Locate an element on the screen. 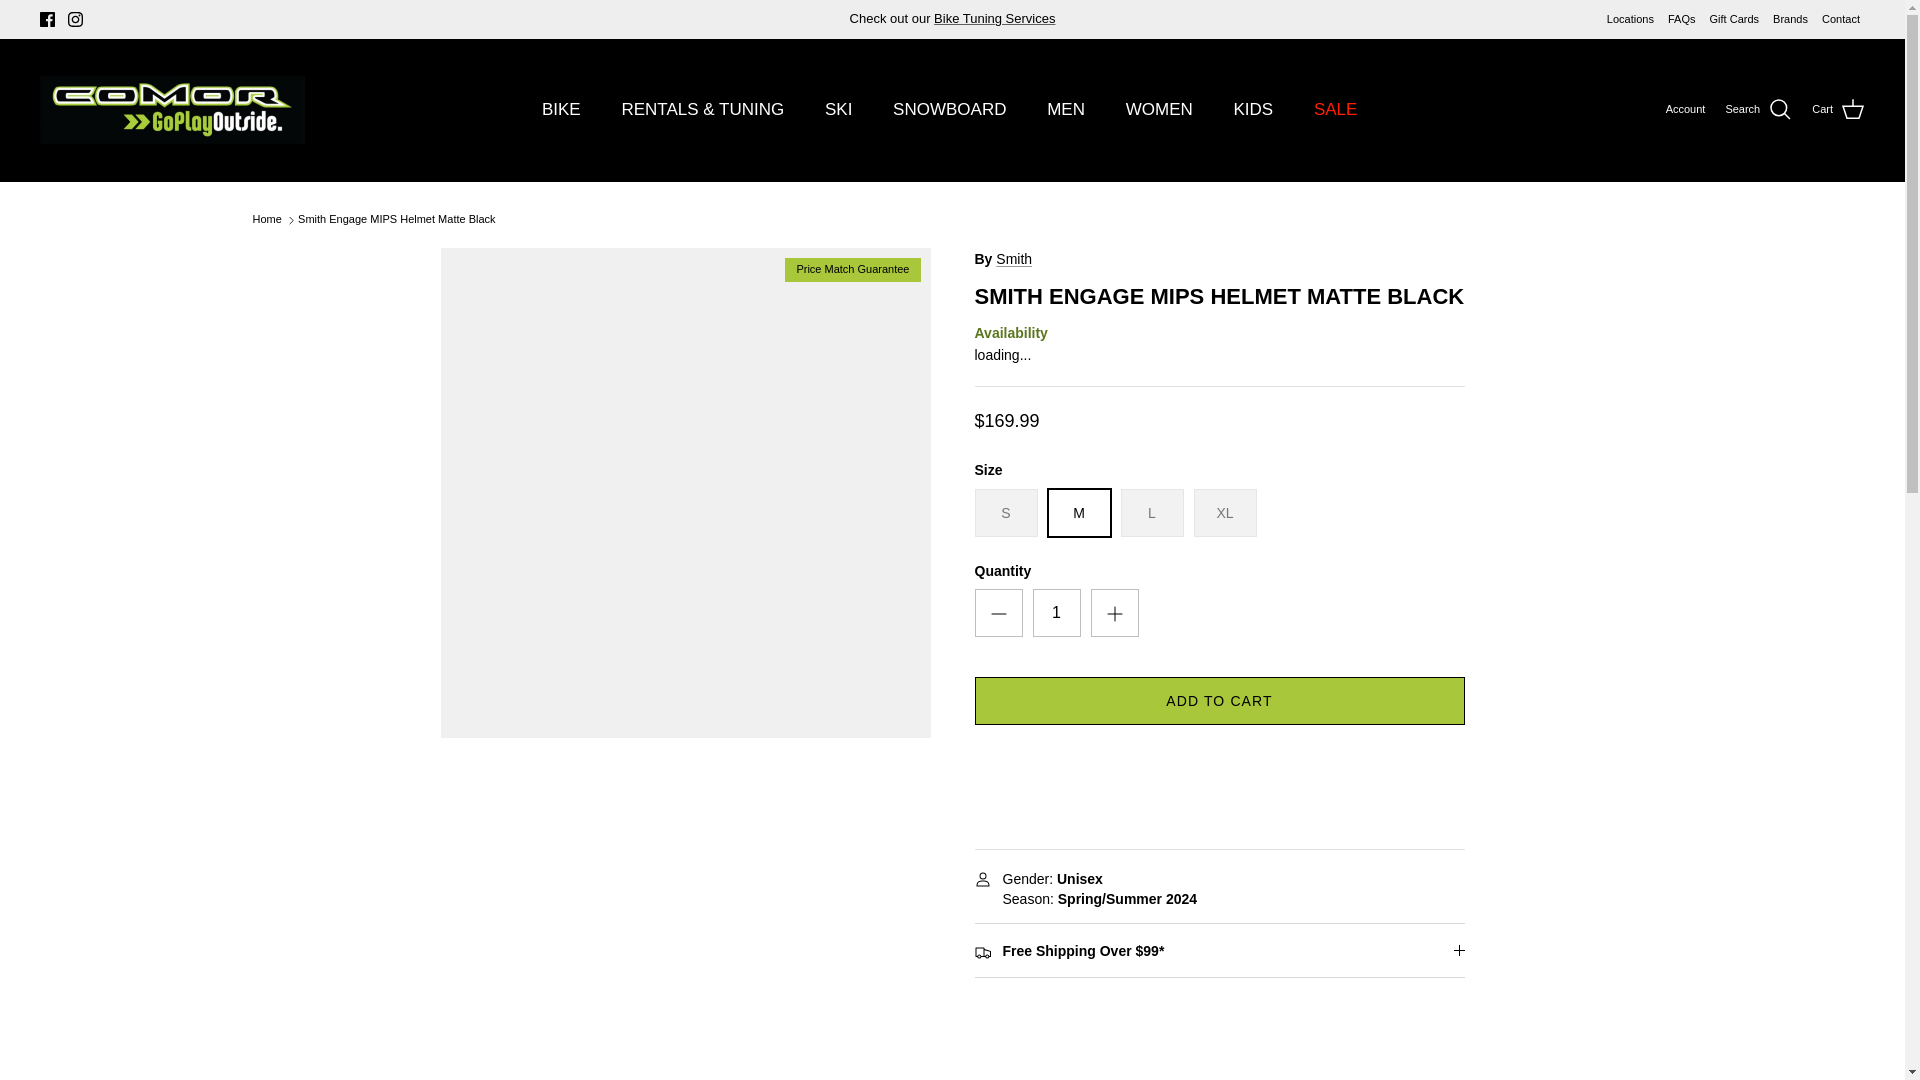 This screenshot has height=1080, width=1920. Cart is located at coordinates (1838, 110).